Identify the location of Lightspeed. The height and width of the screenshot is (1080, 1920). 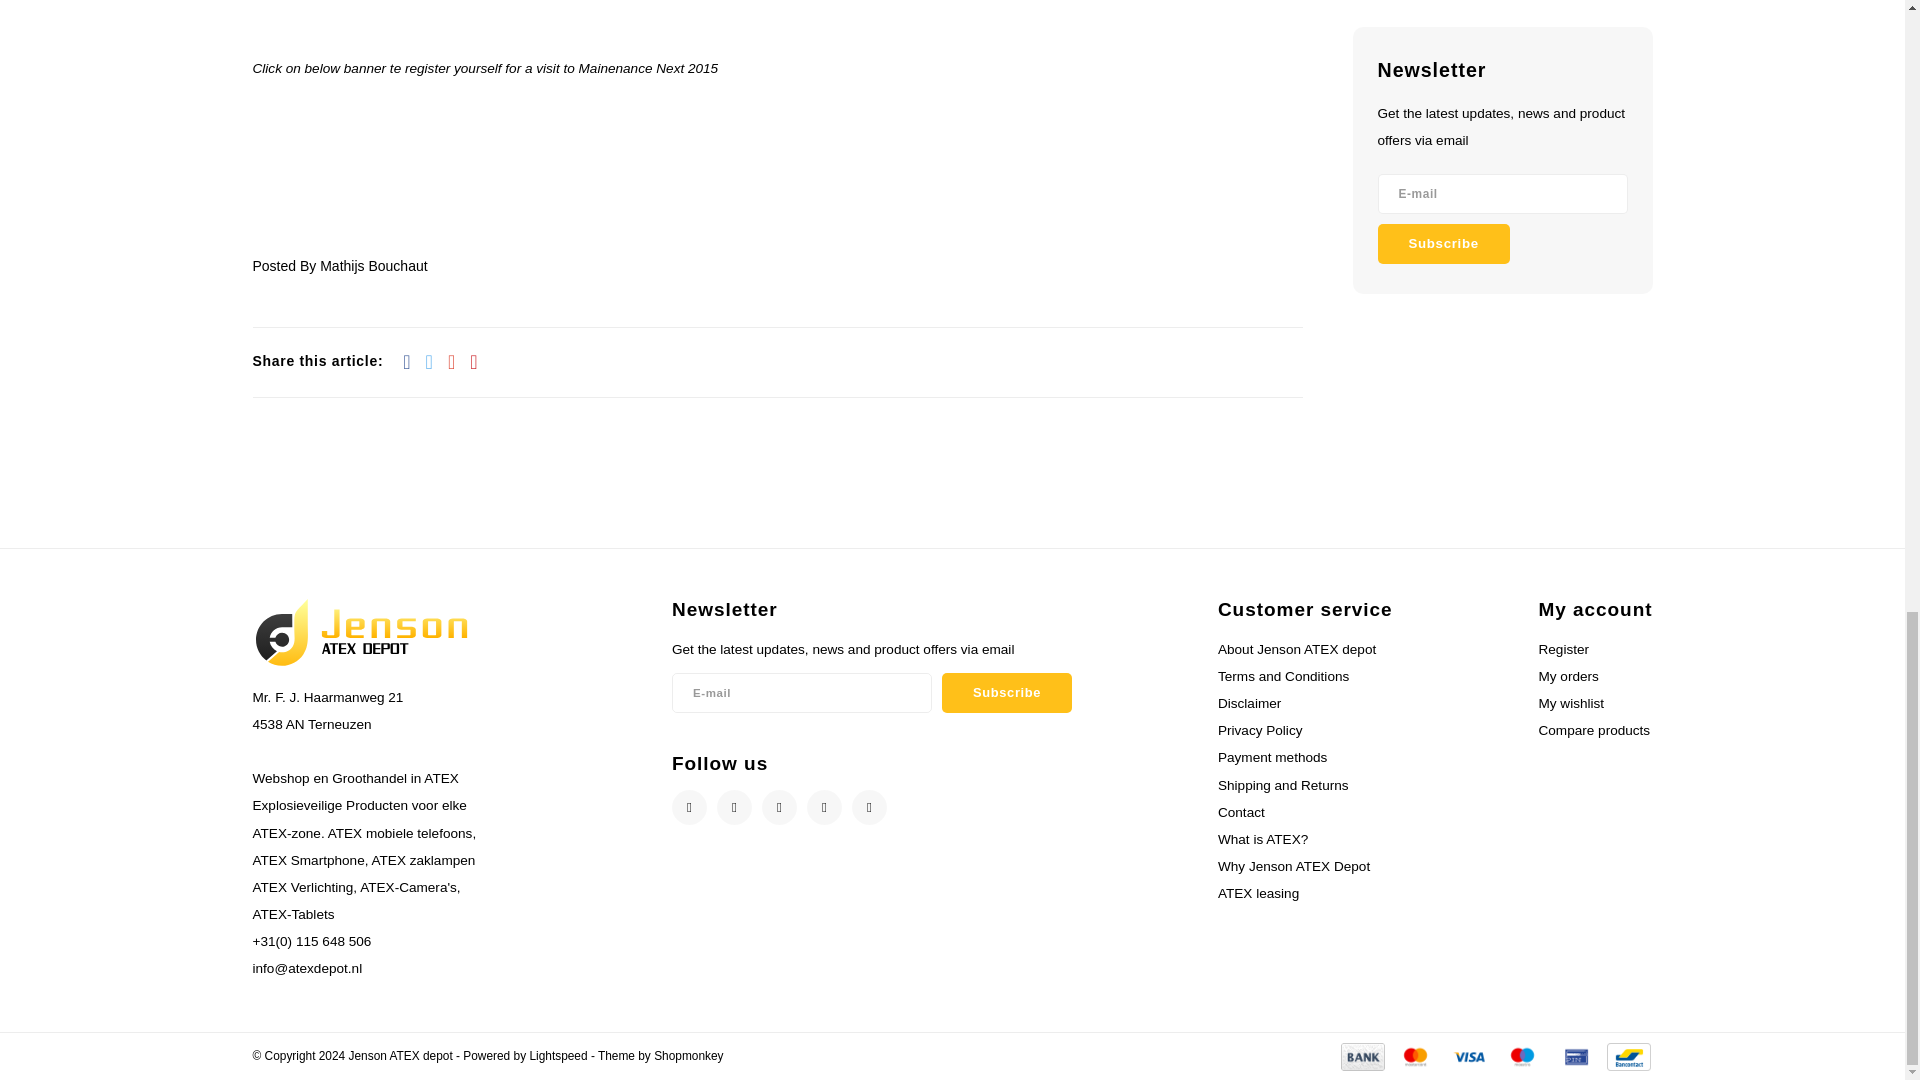
(558, 1055).